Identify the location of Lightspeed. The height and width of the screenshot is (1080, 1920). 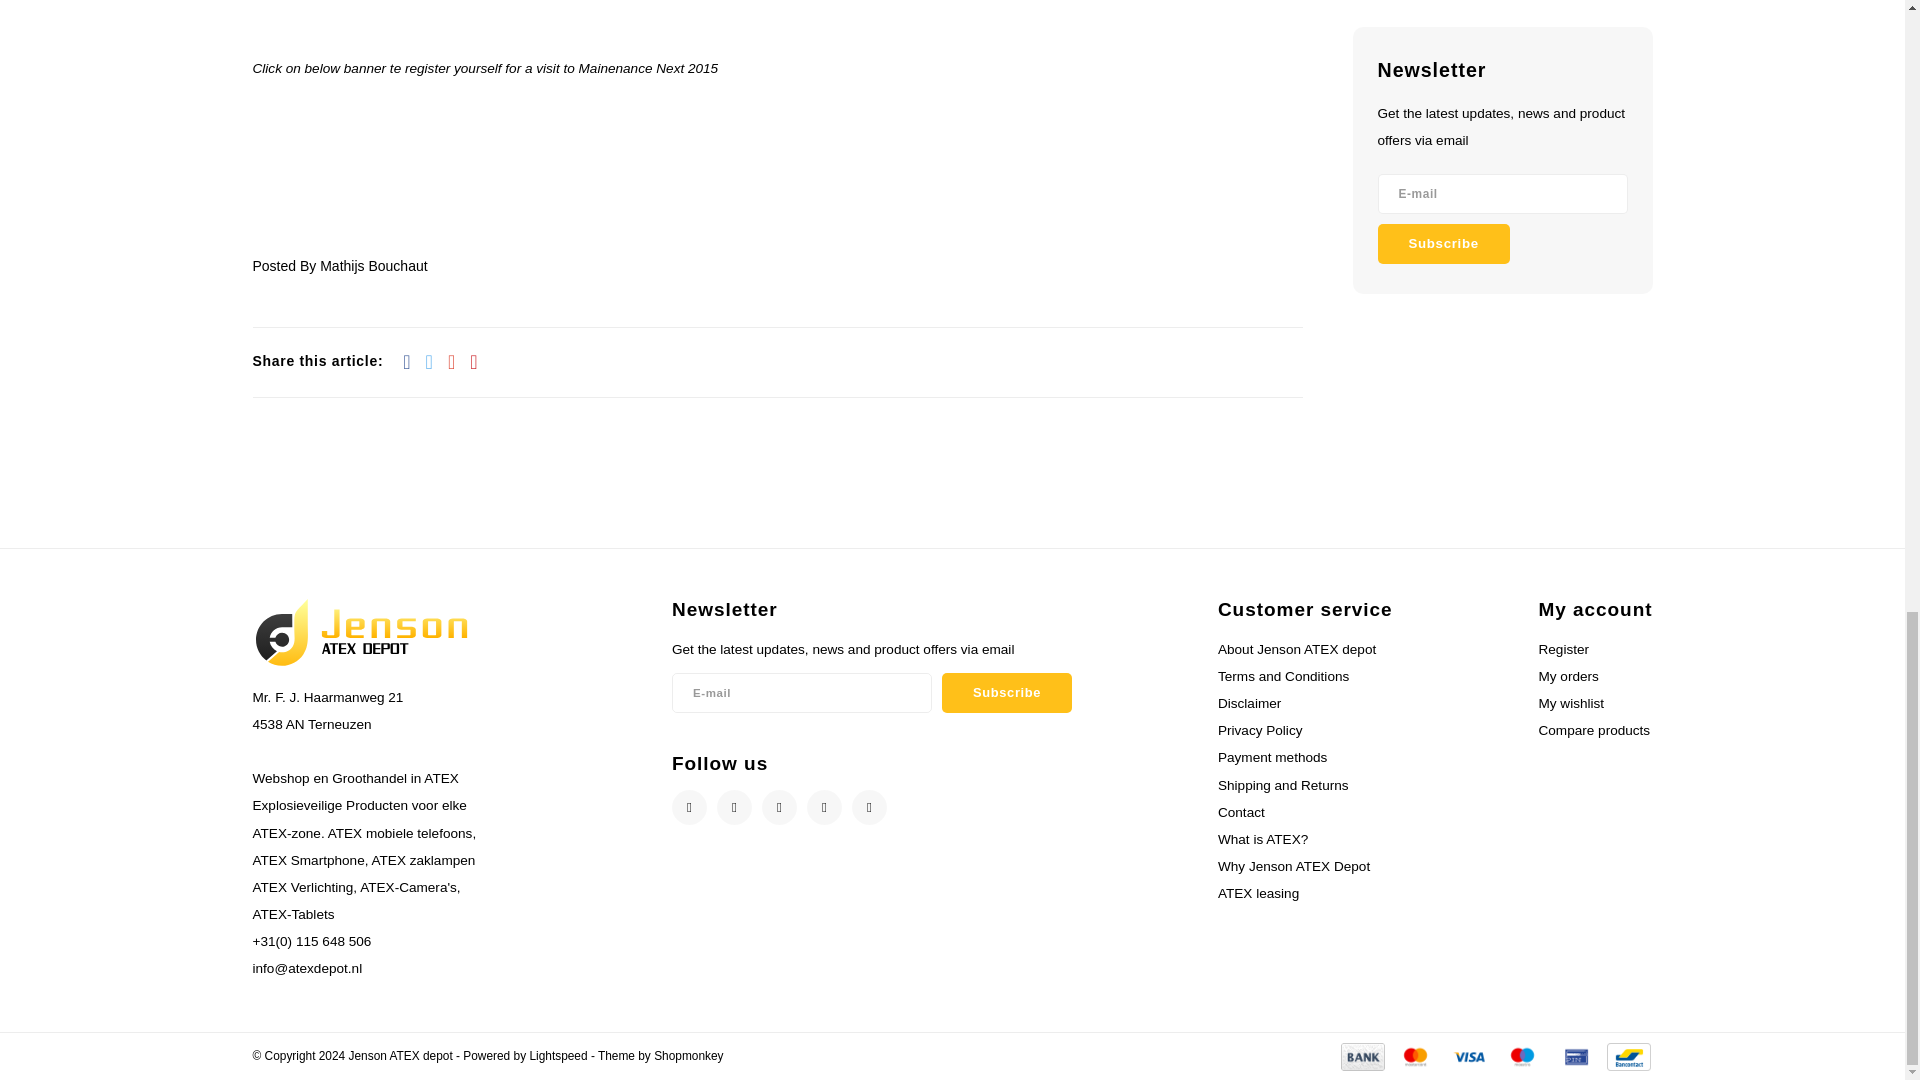
(558, 1055).